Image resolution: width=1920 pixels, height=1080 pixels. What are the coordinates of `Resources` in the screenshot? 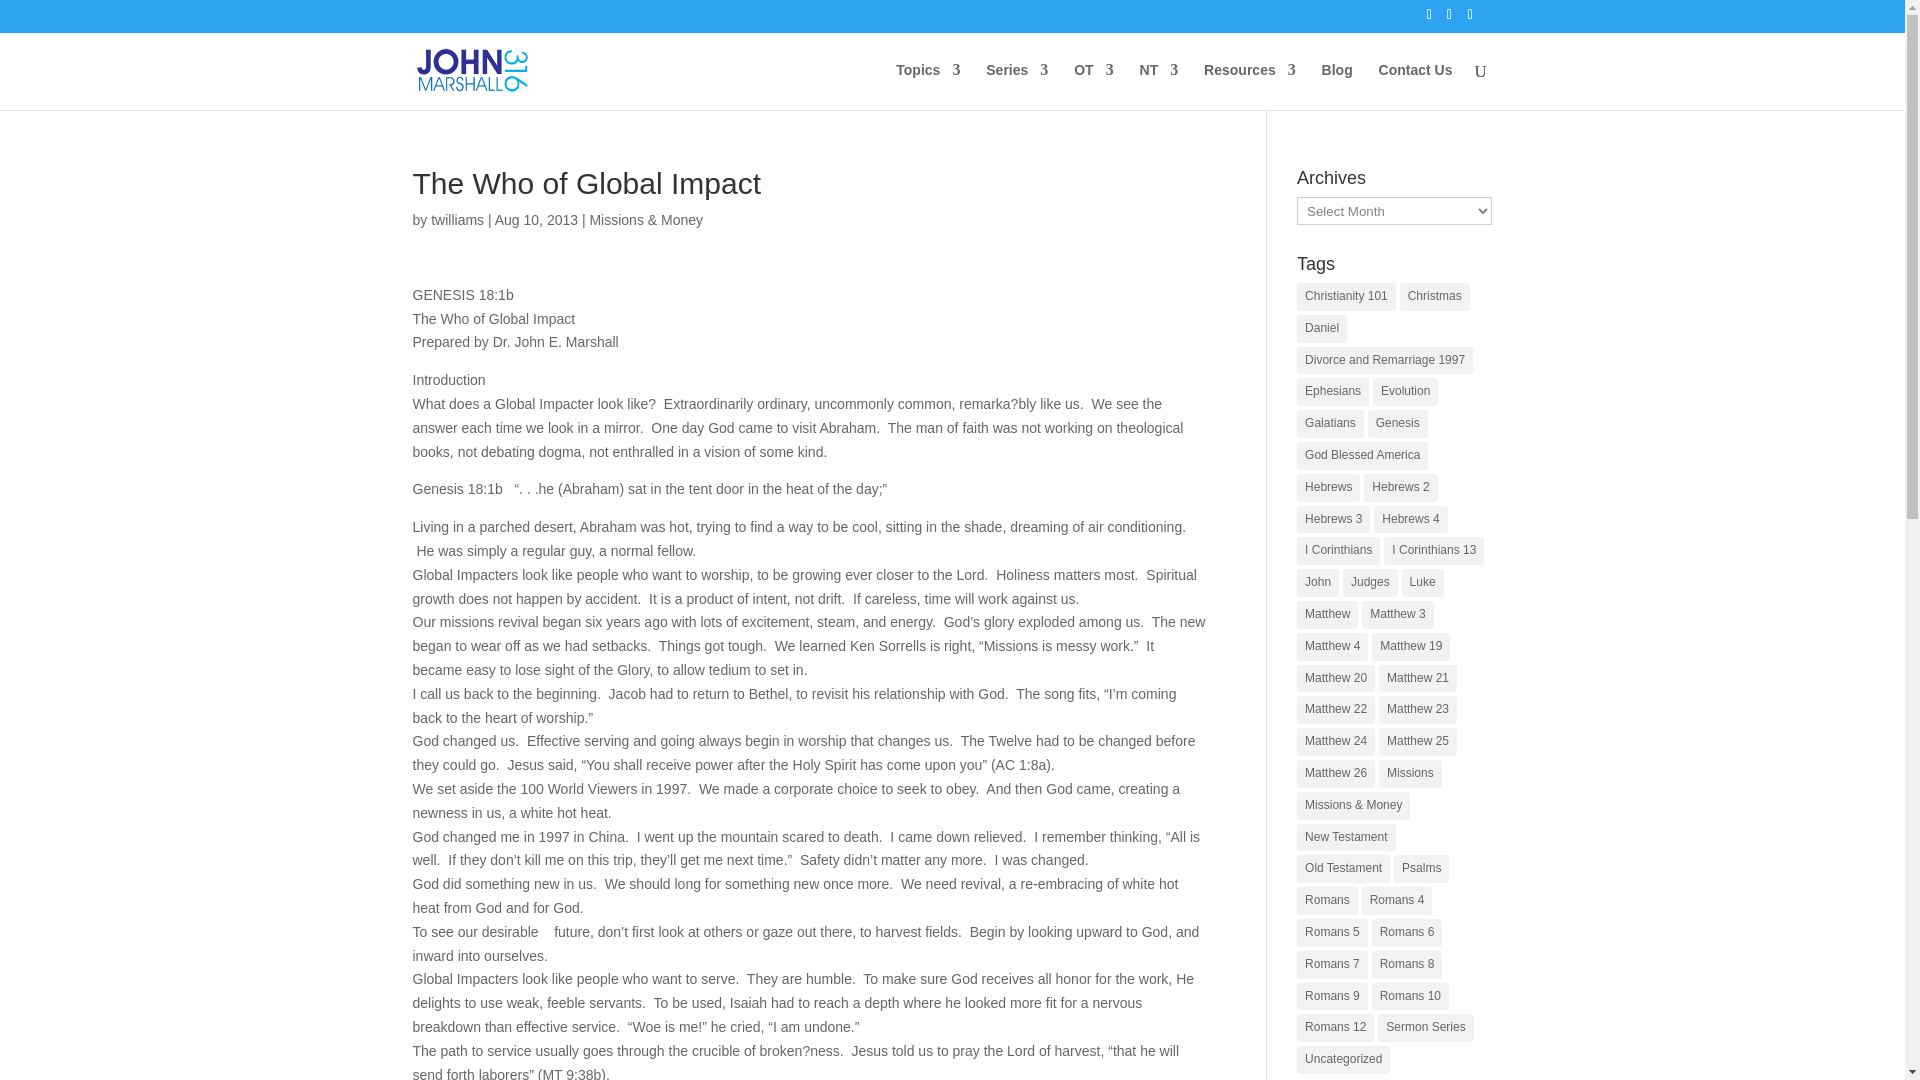 It's located at (1250, 86).